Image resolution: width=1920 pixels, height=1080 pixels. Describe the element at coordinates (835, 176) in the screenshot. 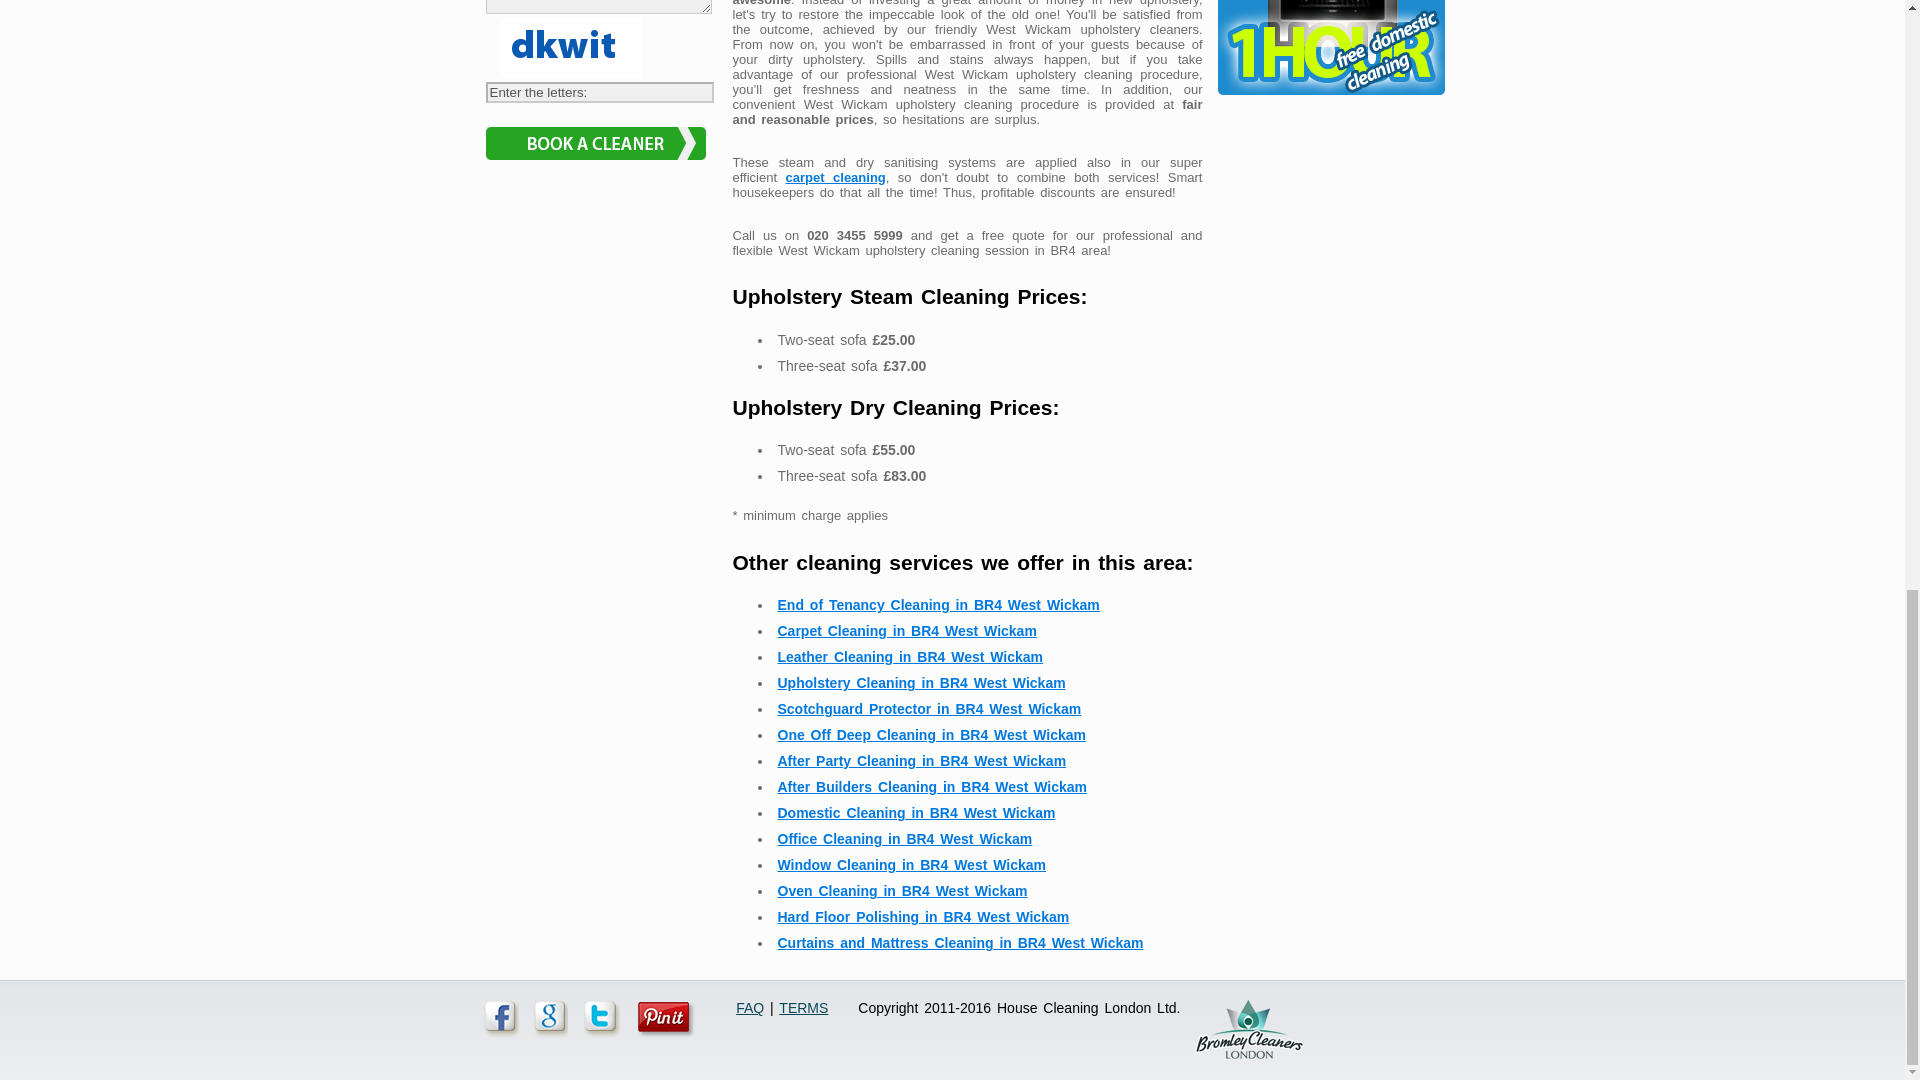

I see `carpet cleaning` at that location.